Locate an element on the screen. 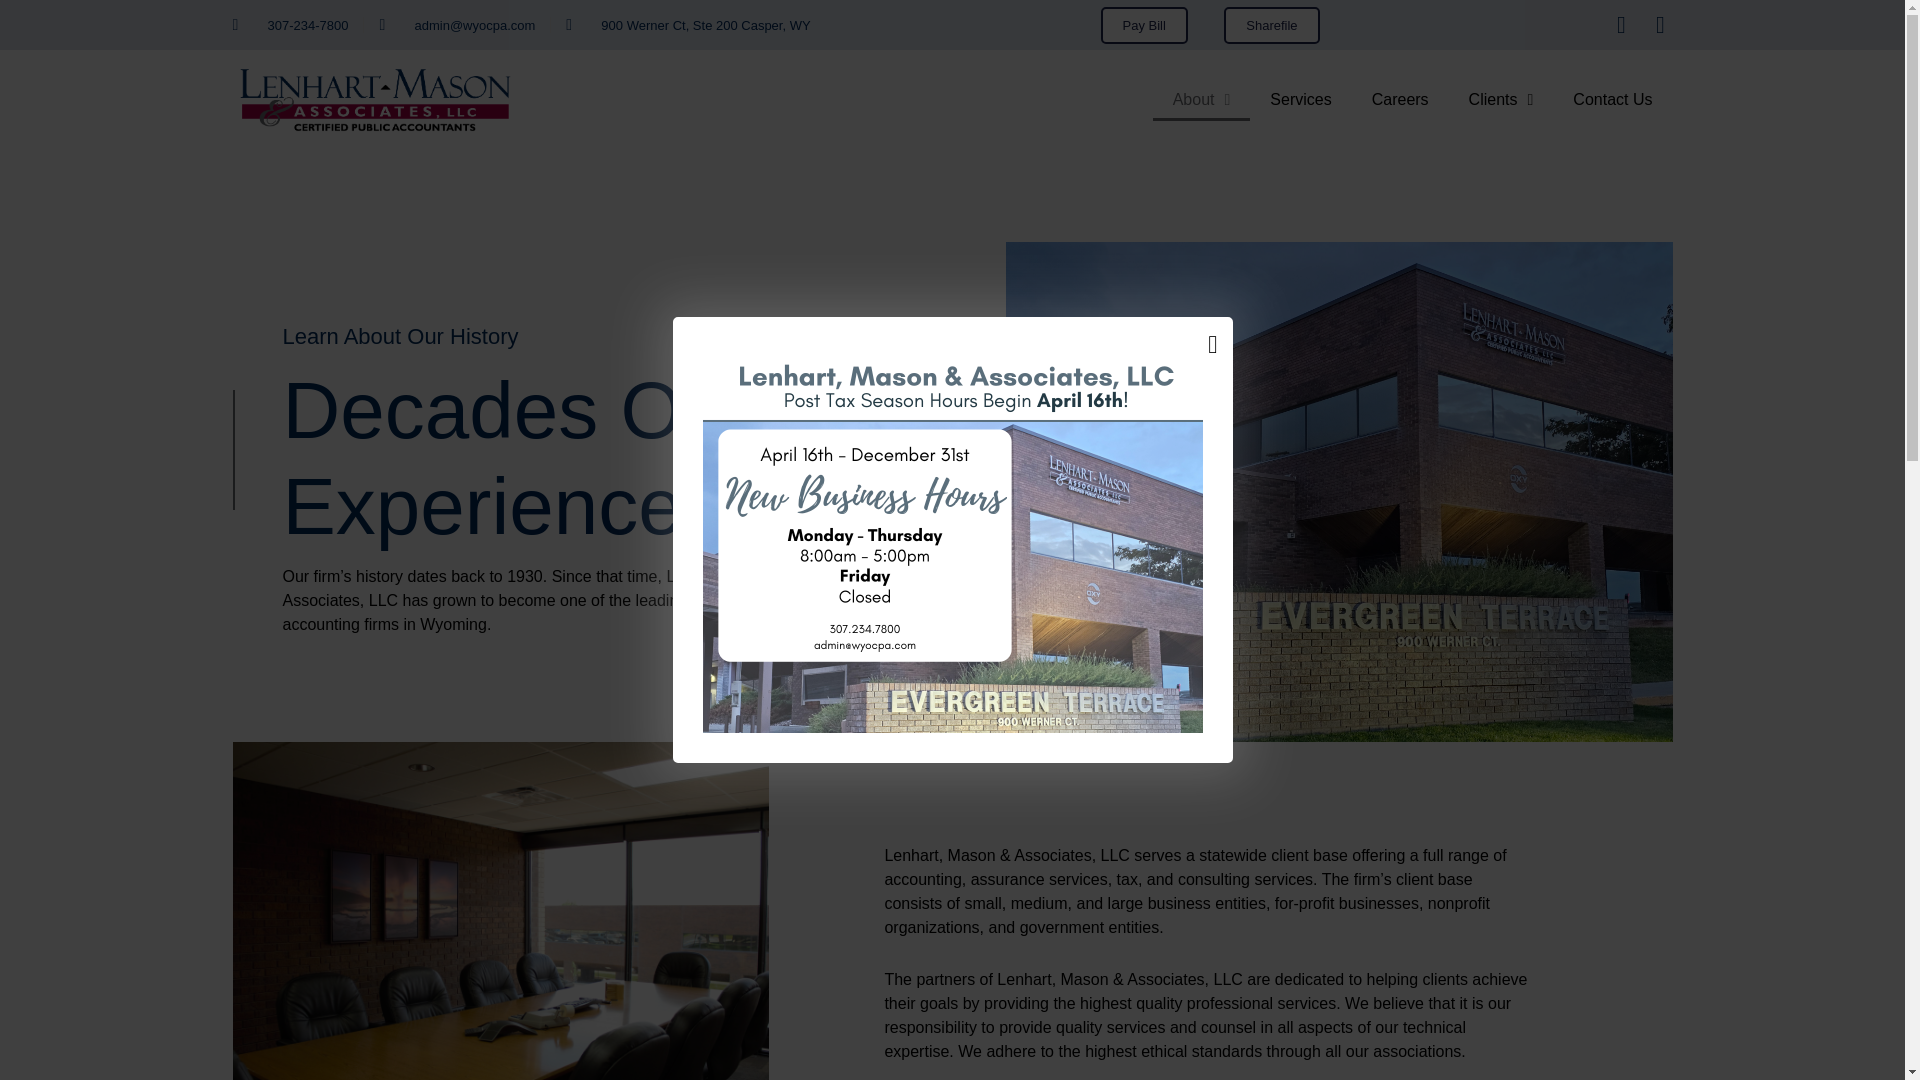  Careers is located at coordinates (1400, 98).